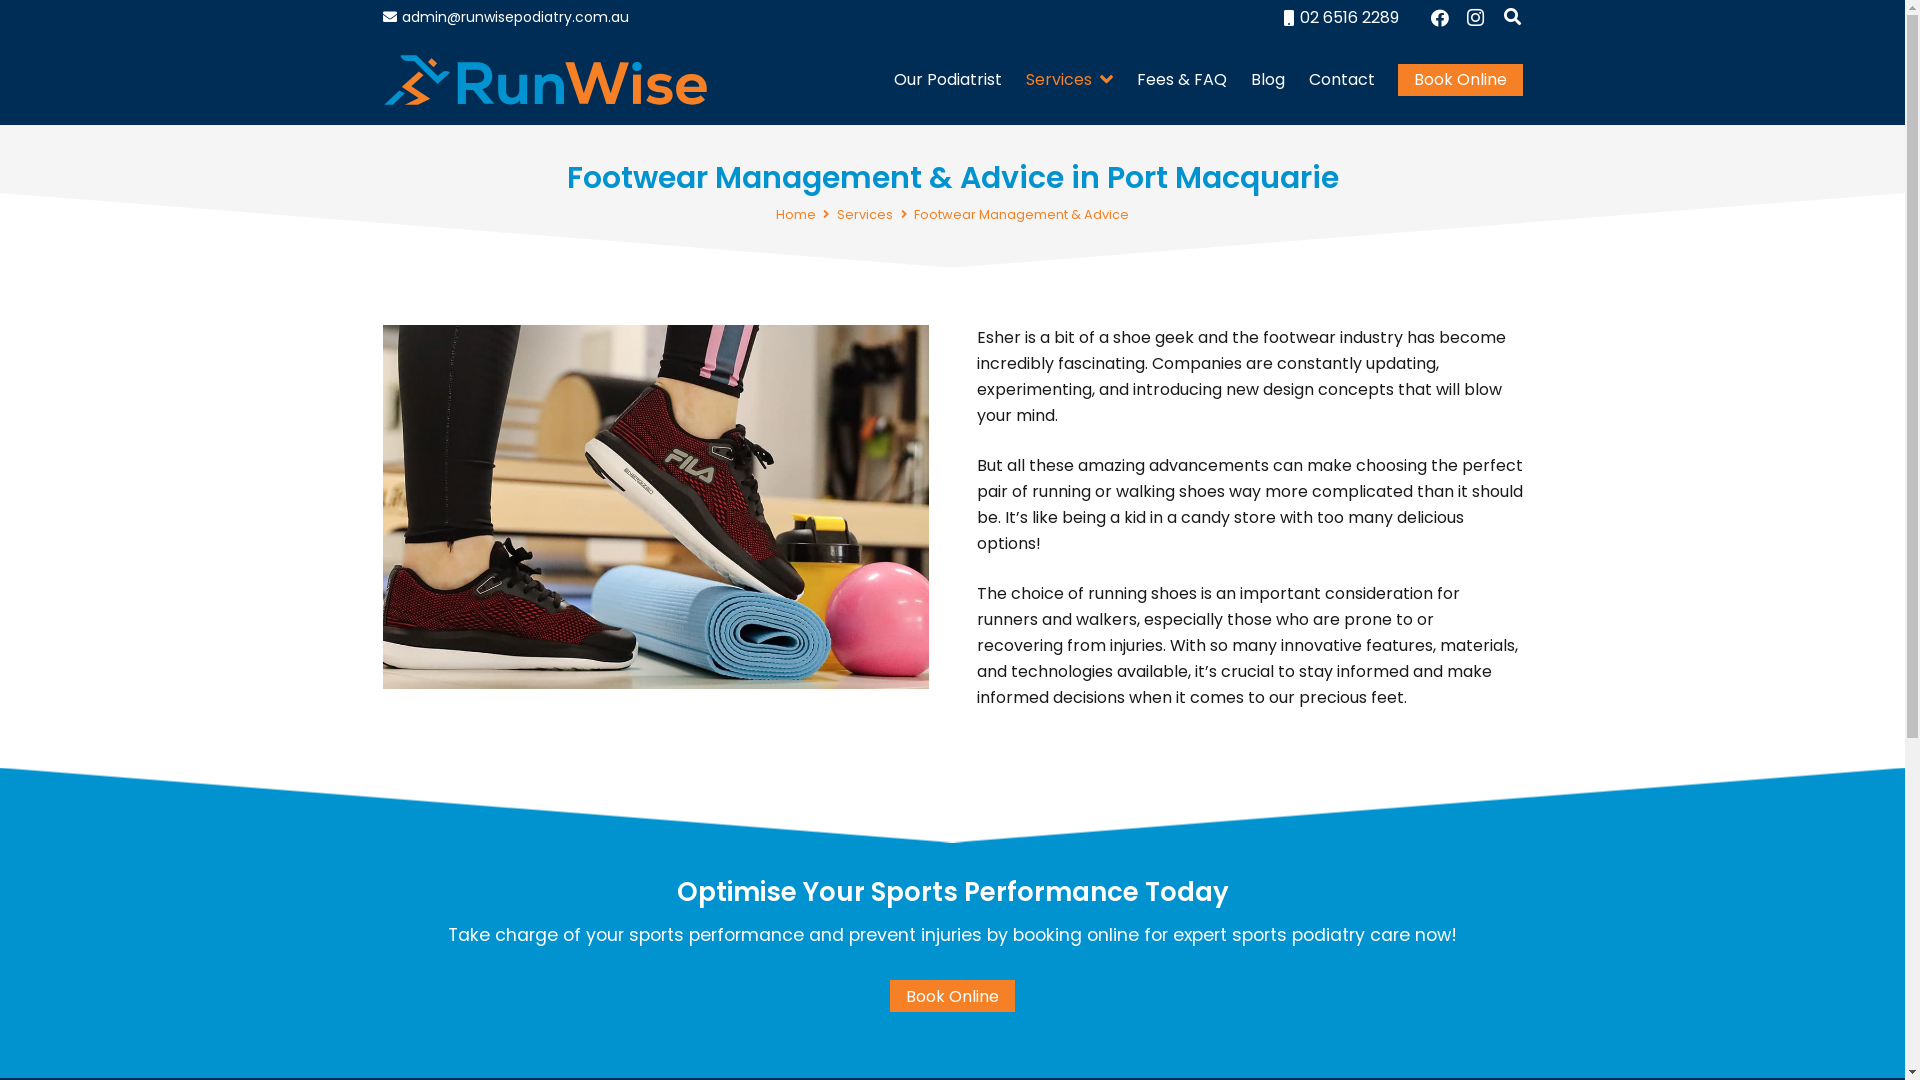 Image resolution: width=1920 pixels, height=1080 pixels. Describe the element at coordinates (1000, 1056) in the screenshot. I see `Cancellation & Failure to Attend` at that location.